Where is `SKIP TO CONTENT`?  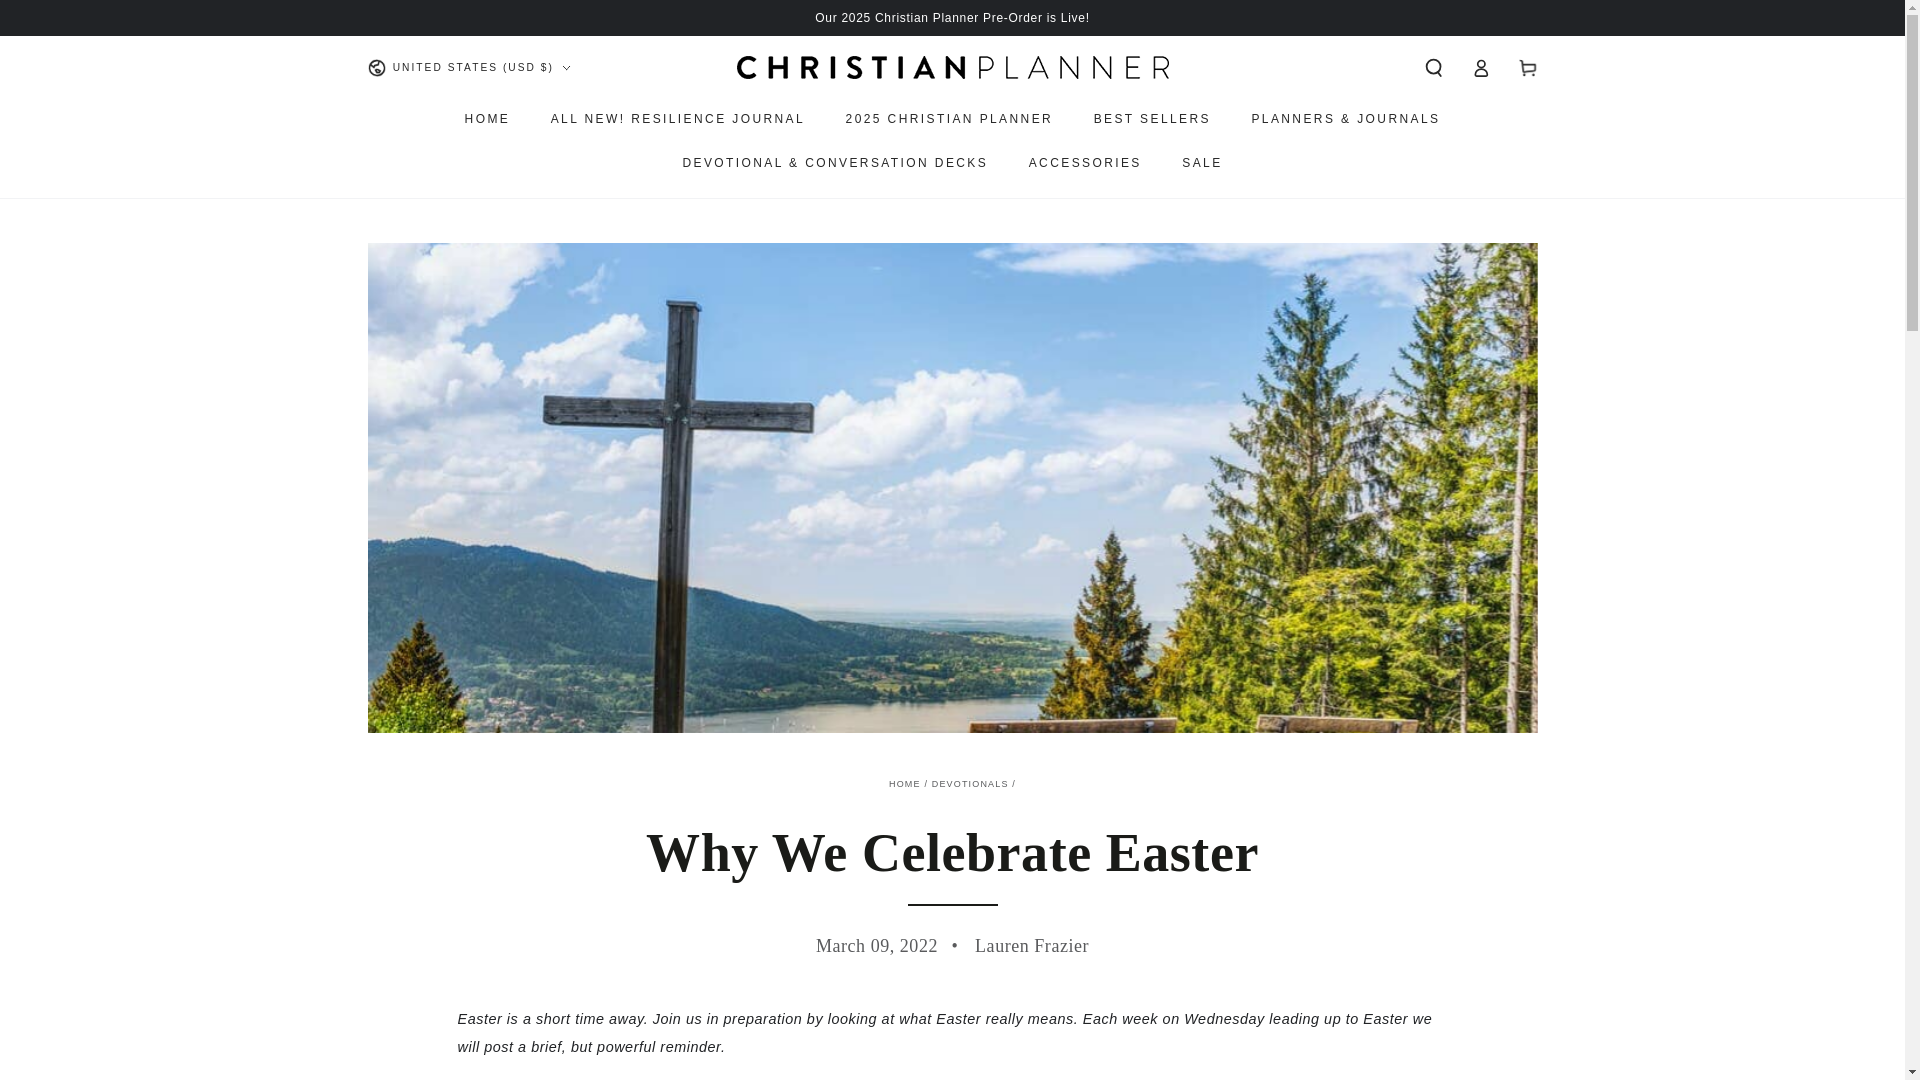
SKIP TO CONTENT is located at coordinates (80, 17).